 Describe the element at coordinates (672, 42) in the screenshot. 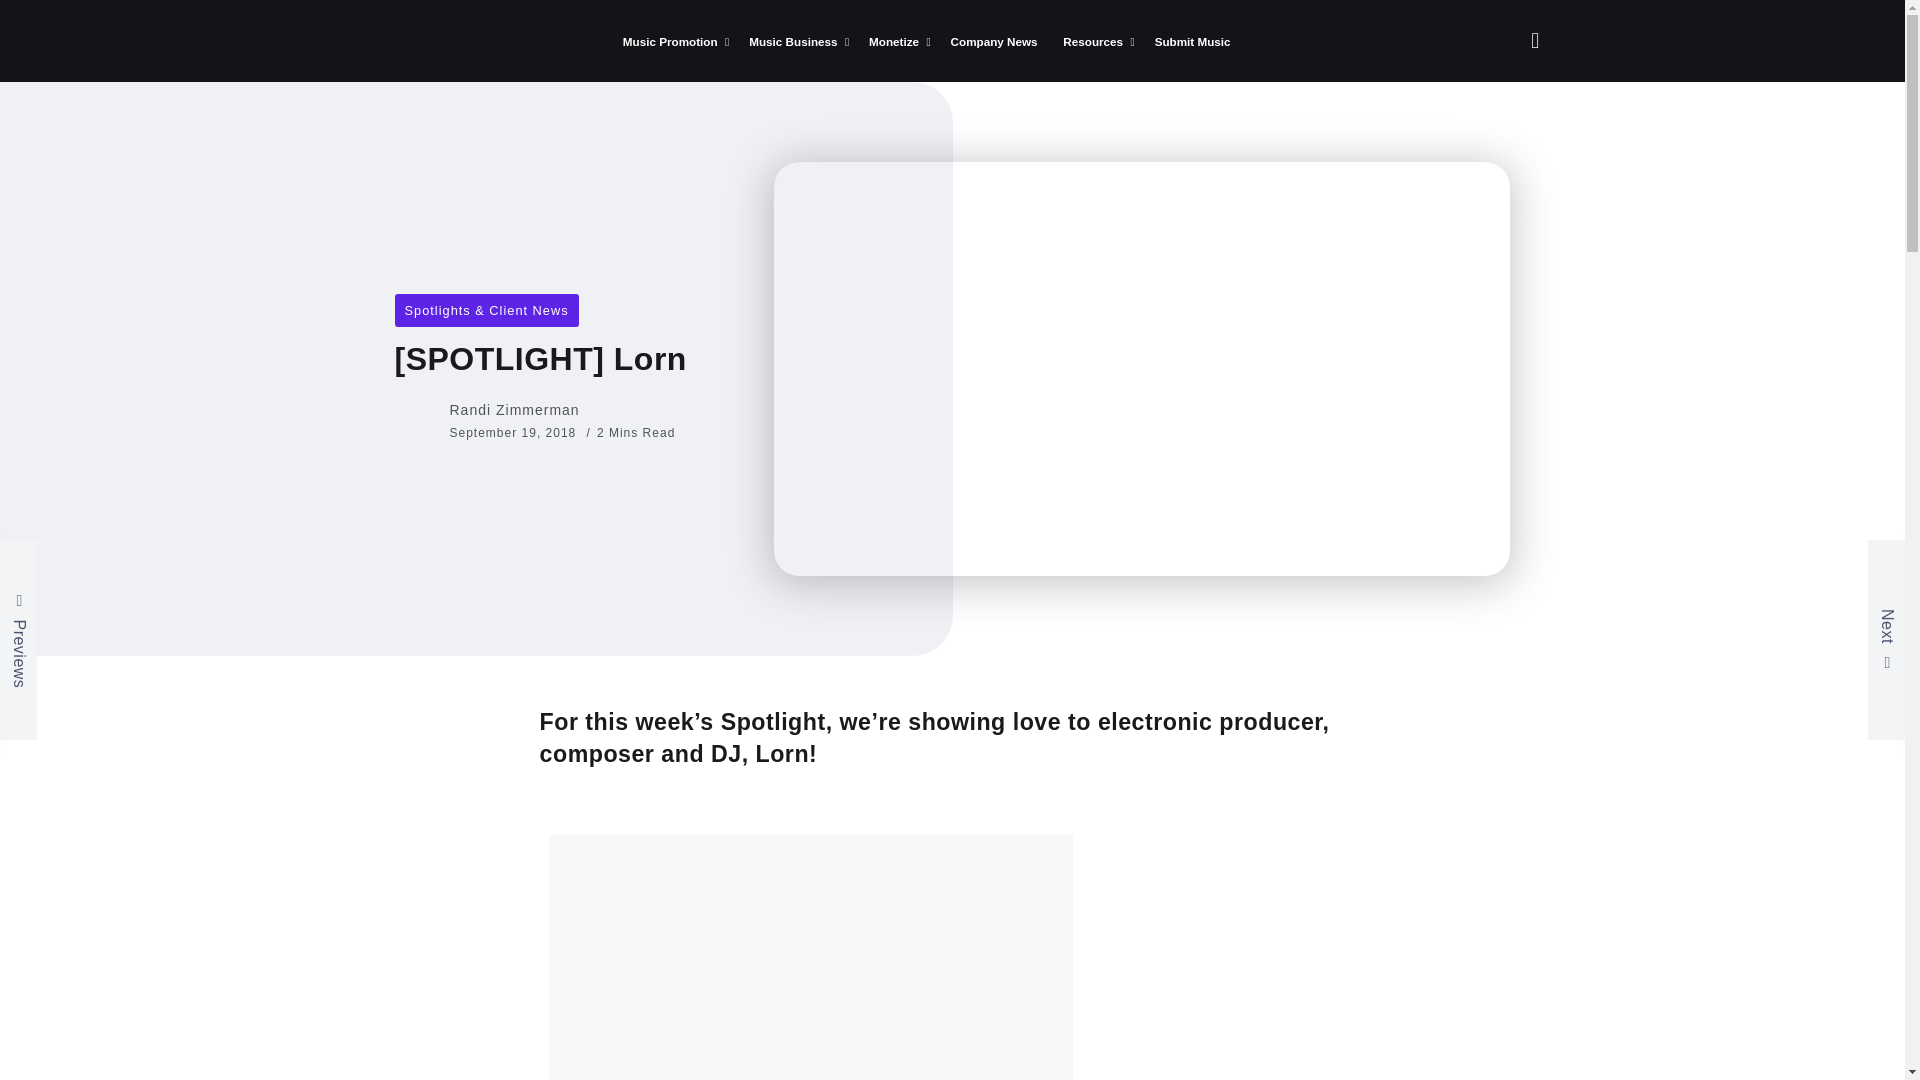

I see `Music Promotion` at that location.